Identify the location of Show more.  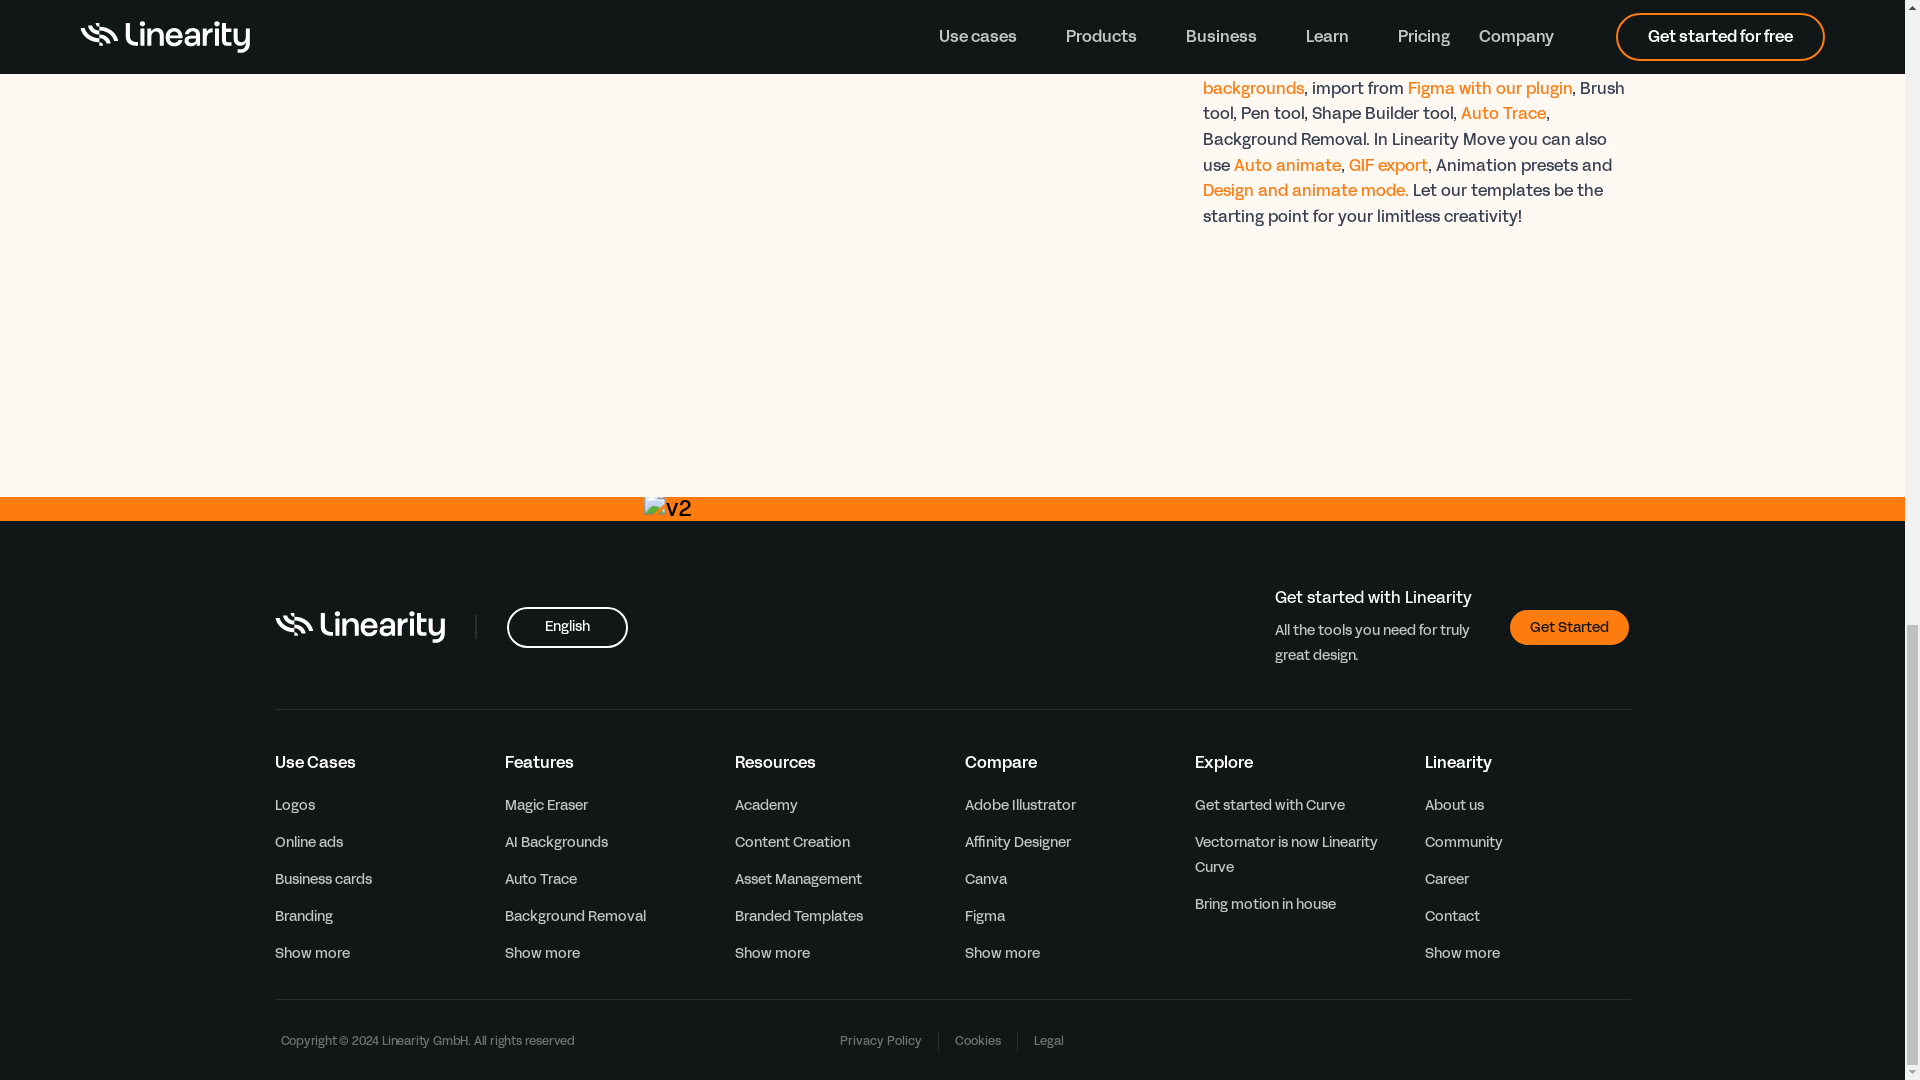
(784, 954).